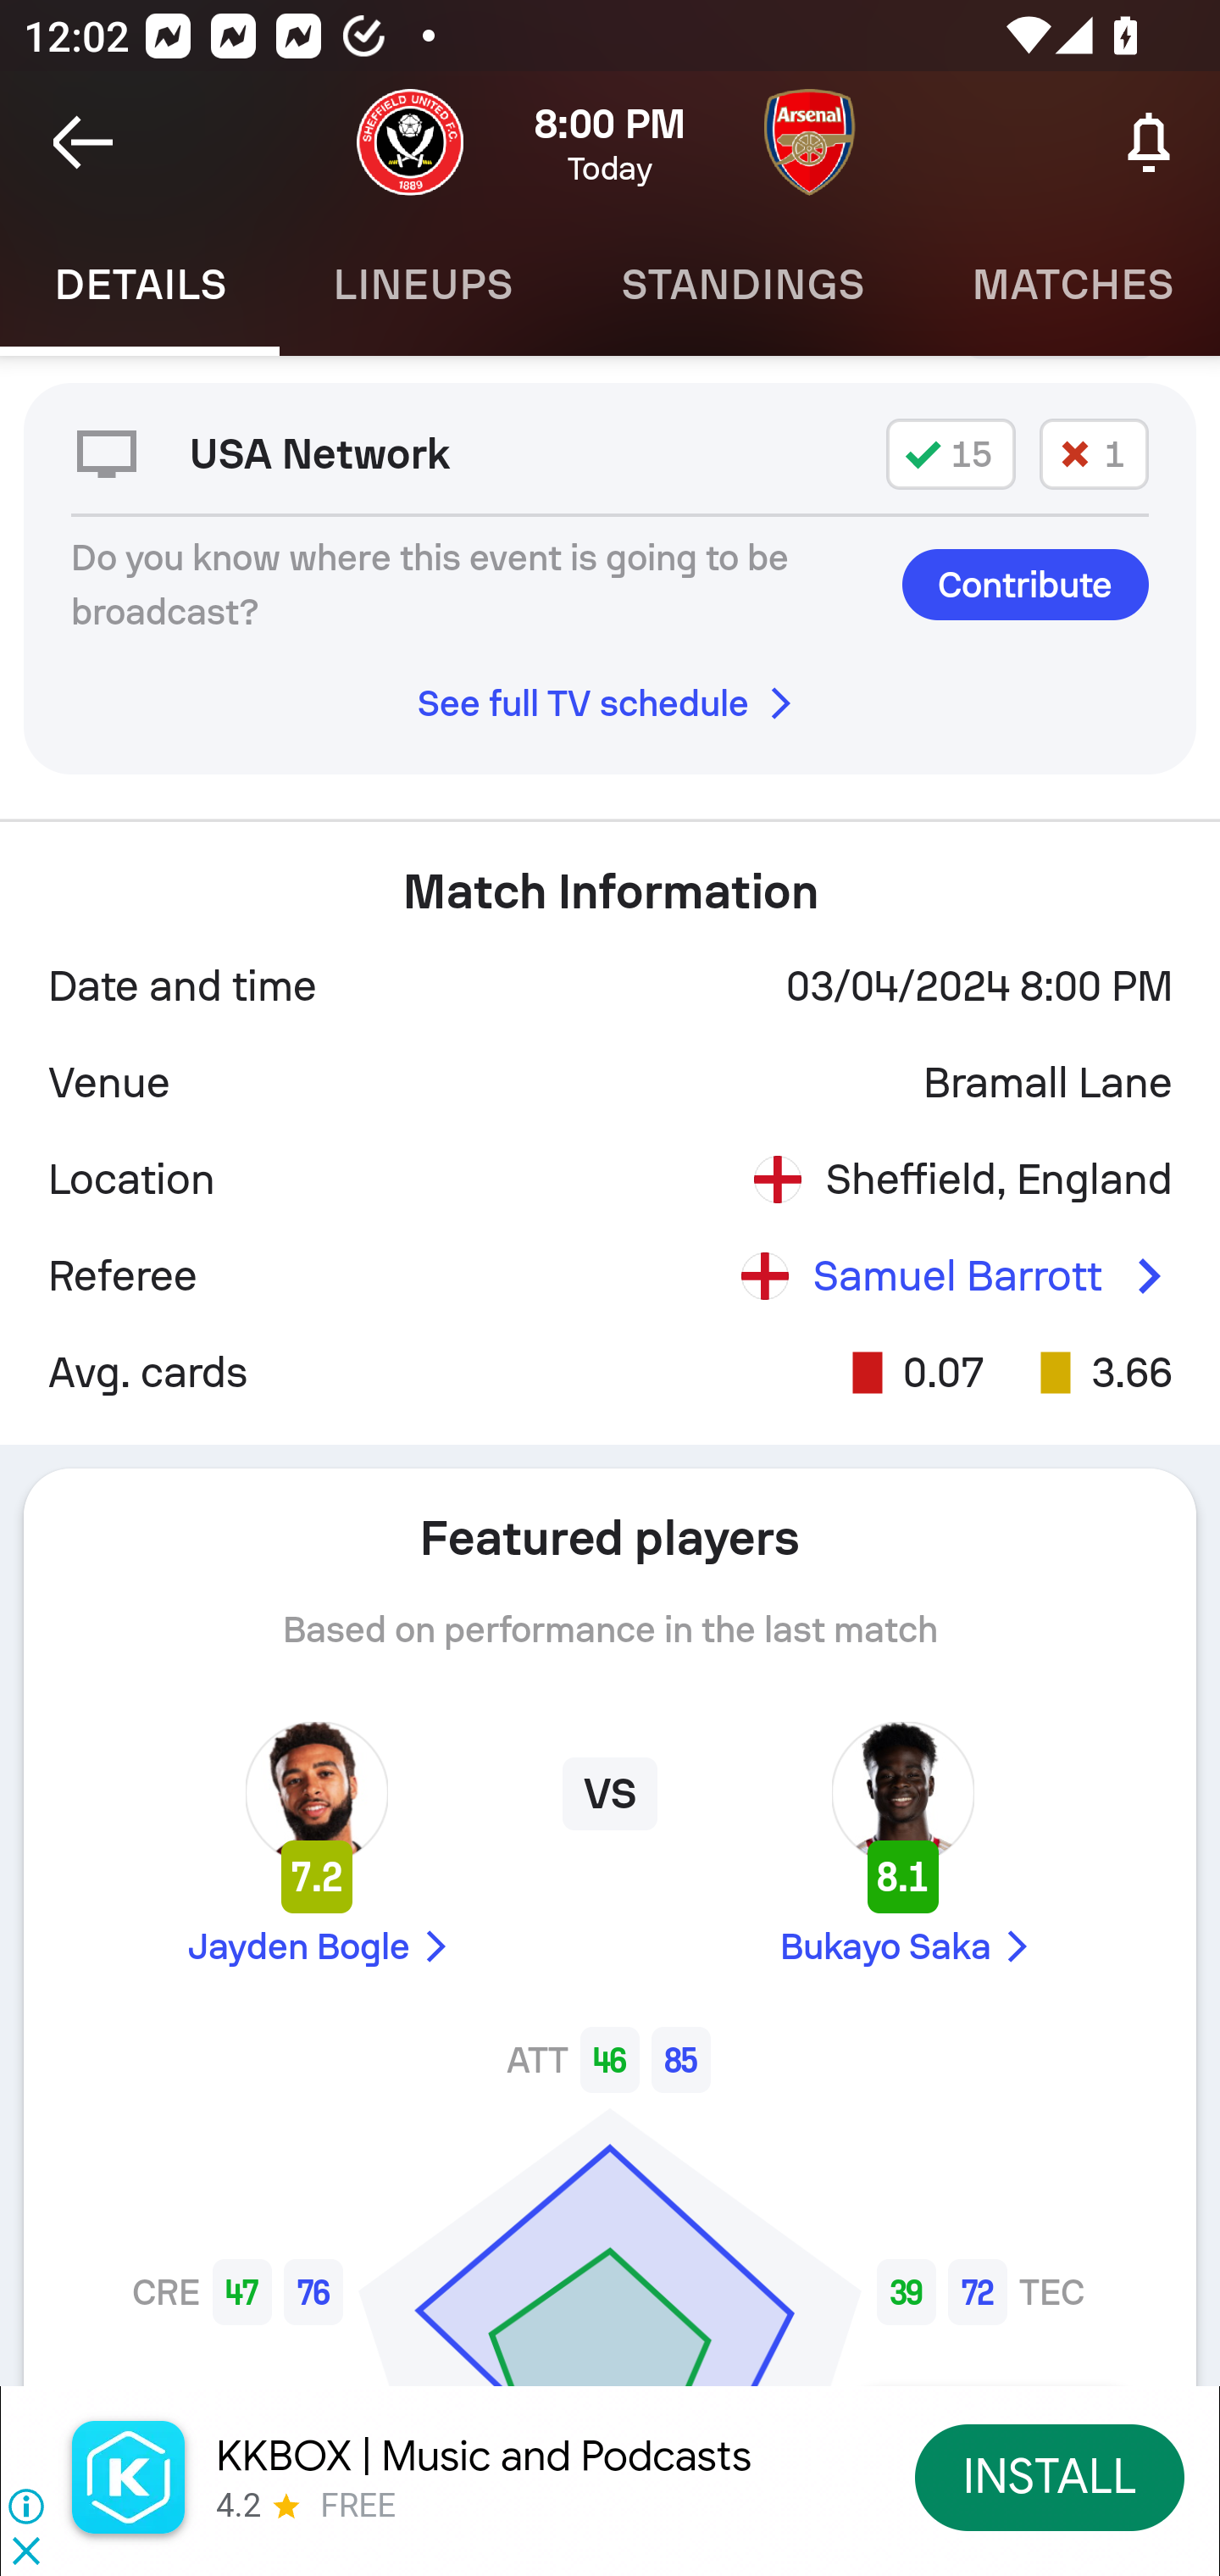 This screenshot has height=2576, width=1220. Describe the element at coordinates (1068, 285) in the screenshot. I see `Matches MATCHES` at that location.